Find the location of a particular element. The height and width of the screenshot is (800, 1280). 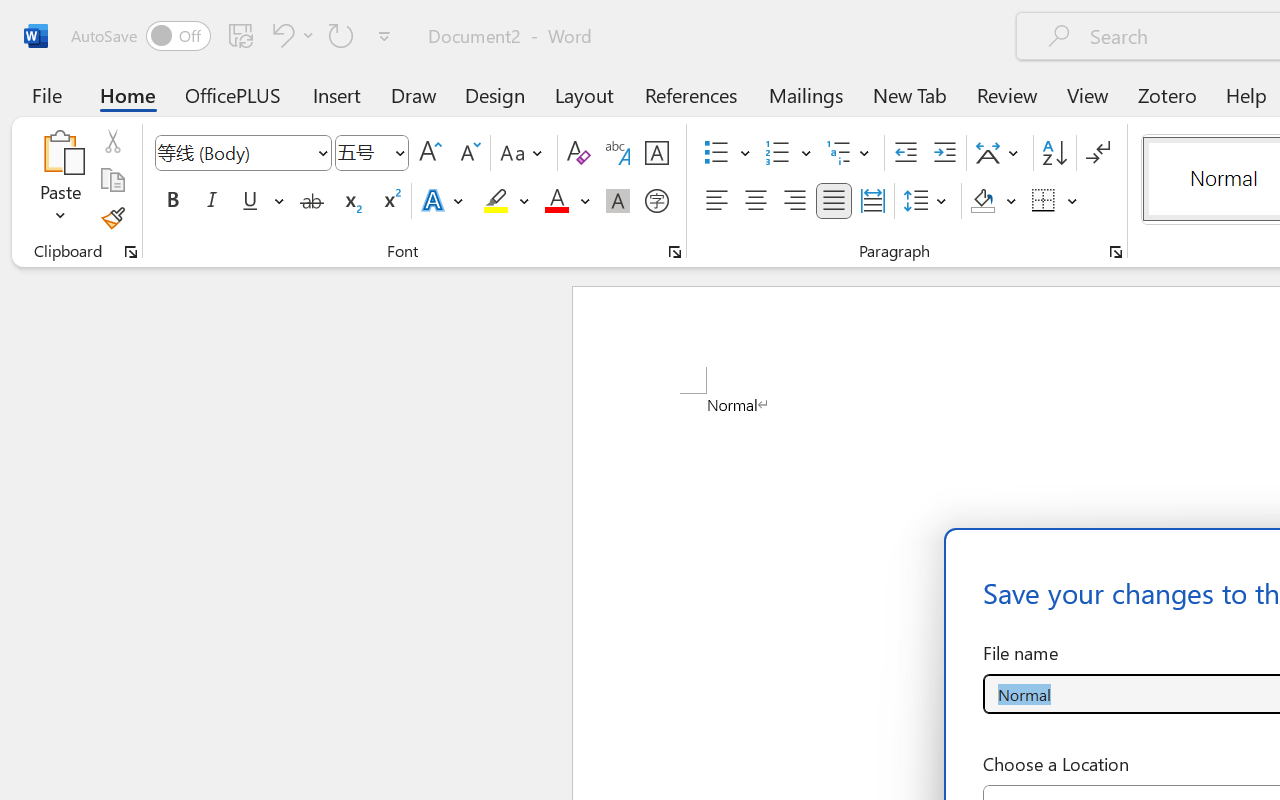

Line and Paragraph Spacing is located at coordinates (928, 201).